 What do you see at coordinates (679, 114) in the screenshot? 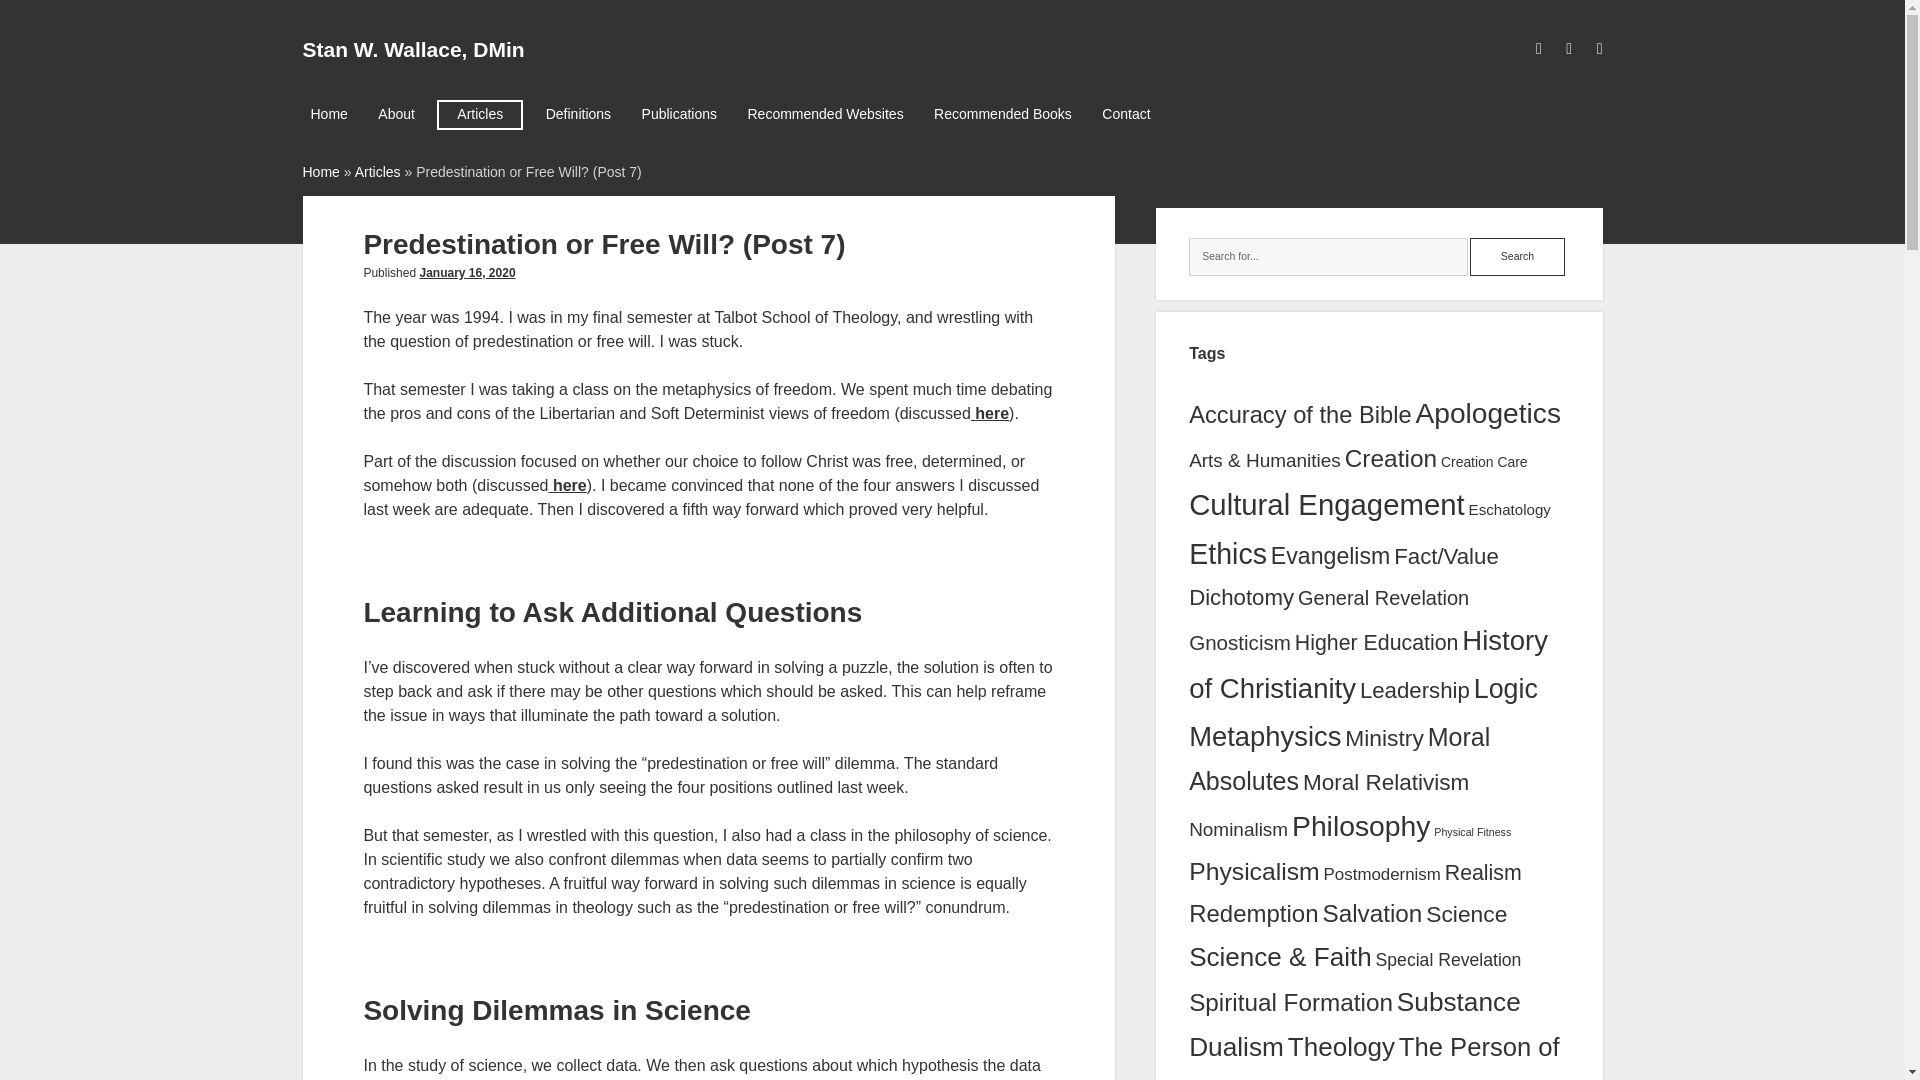
I see `Publications` at bounding box center [679, 114].